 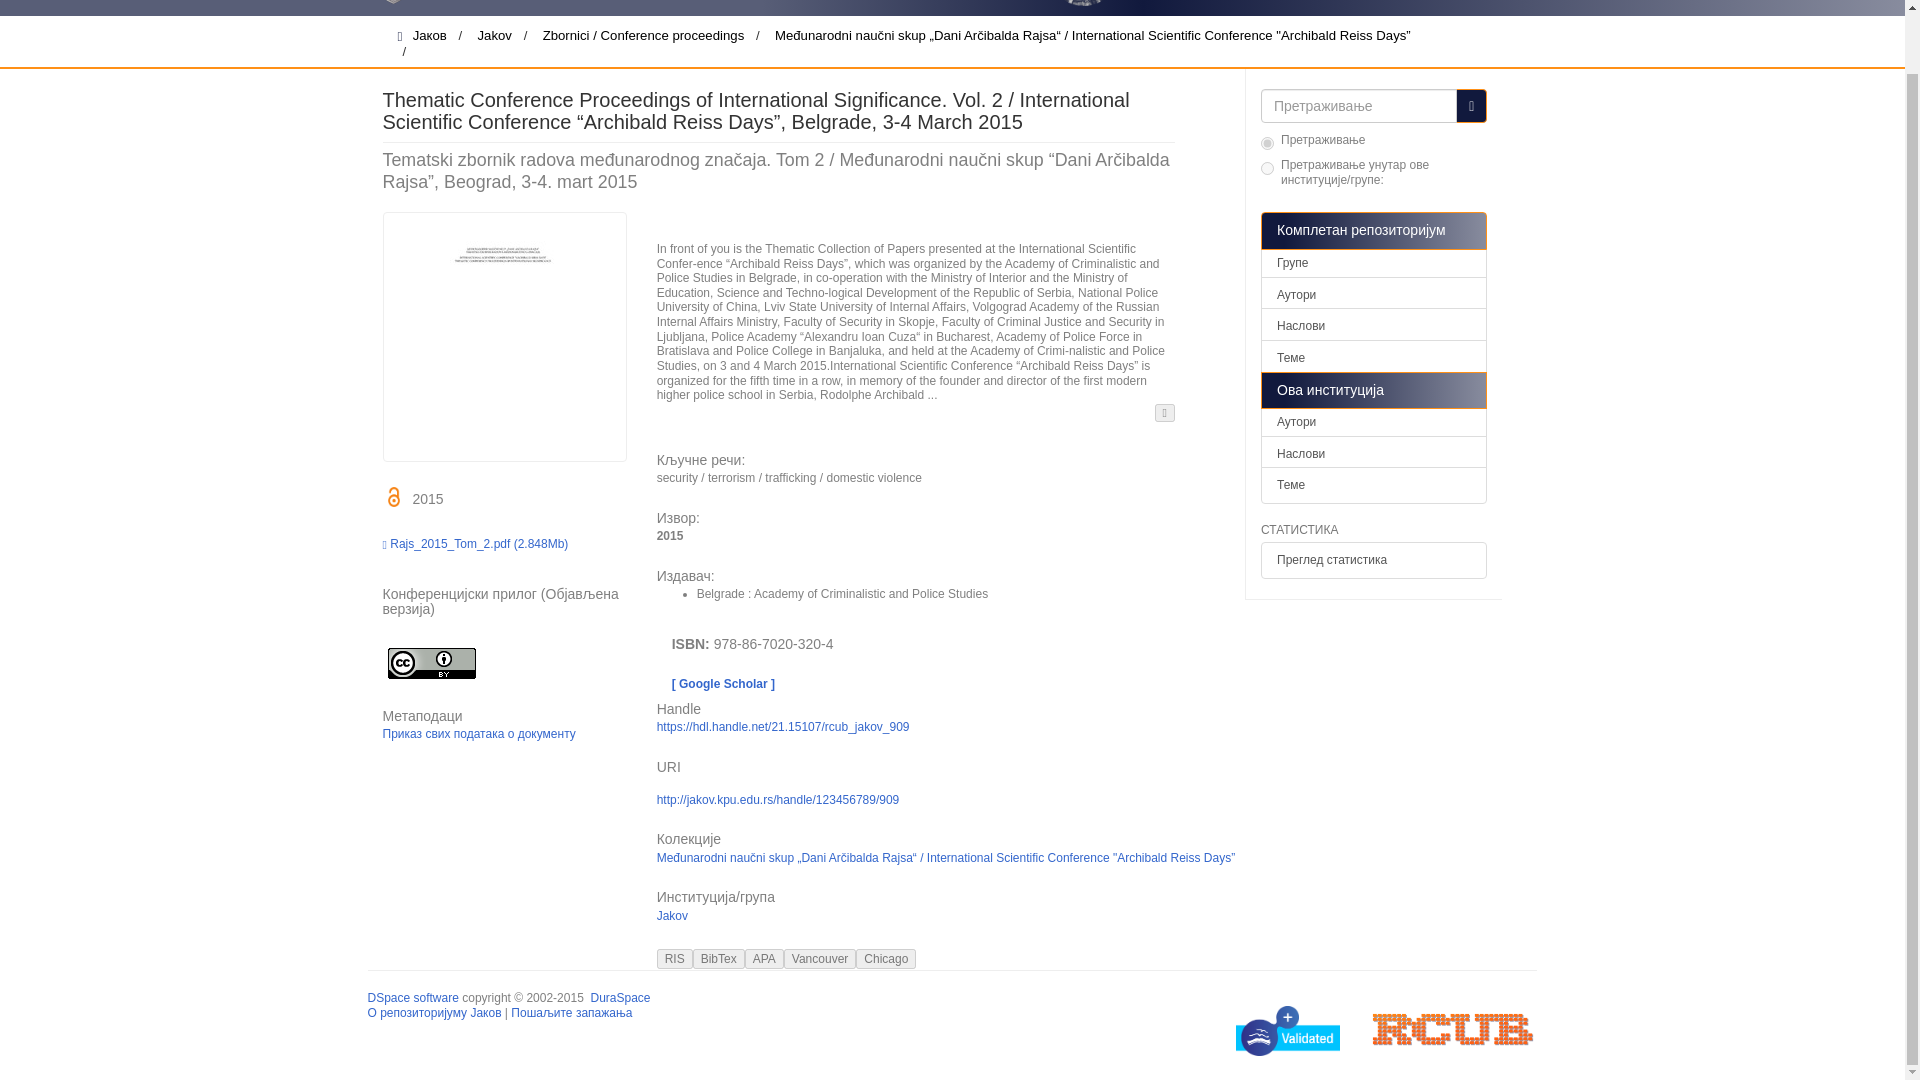 What do you see at coordinates (672, 916) in the screenshot?
I see `Jakov` at bounding box center [672, 916].